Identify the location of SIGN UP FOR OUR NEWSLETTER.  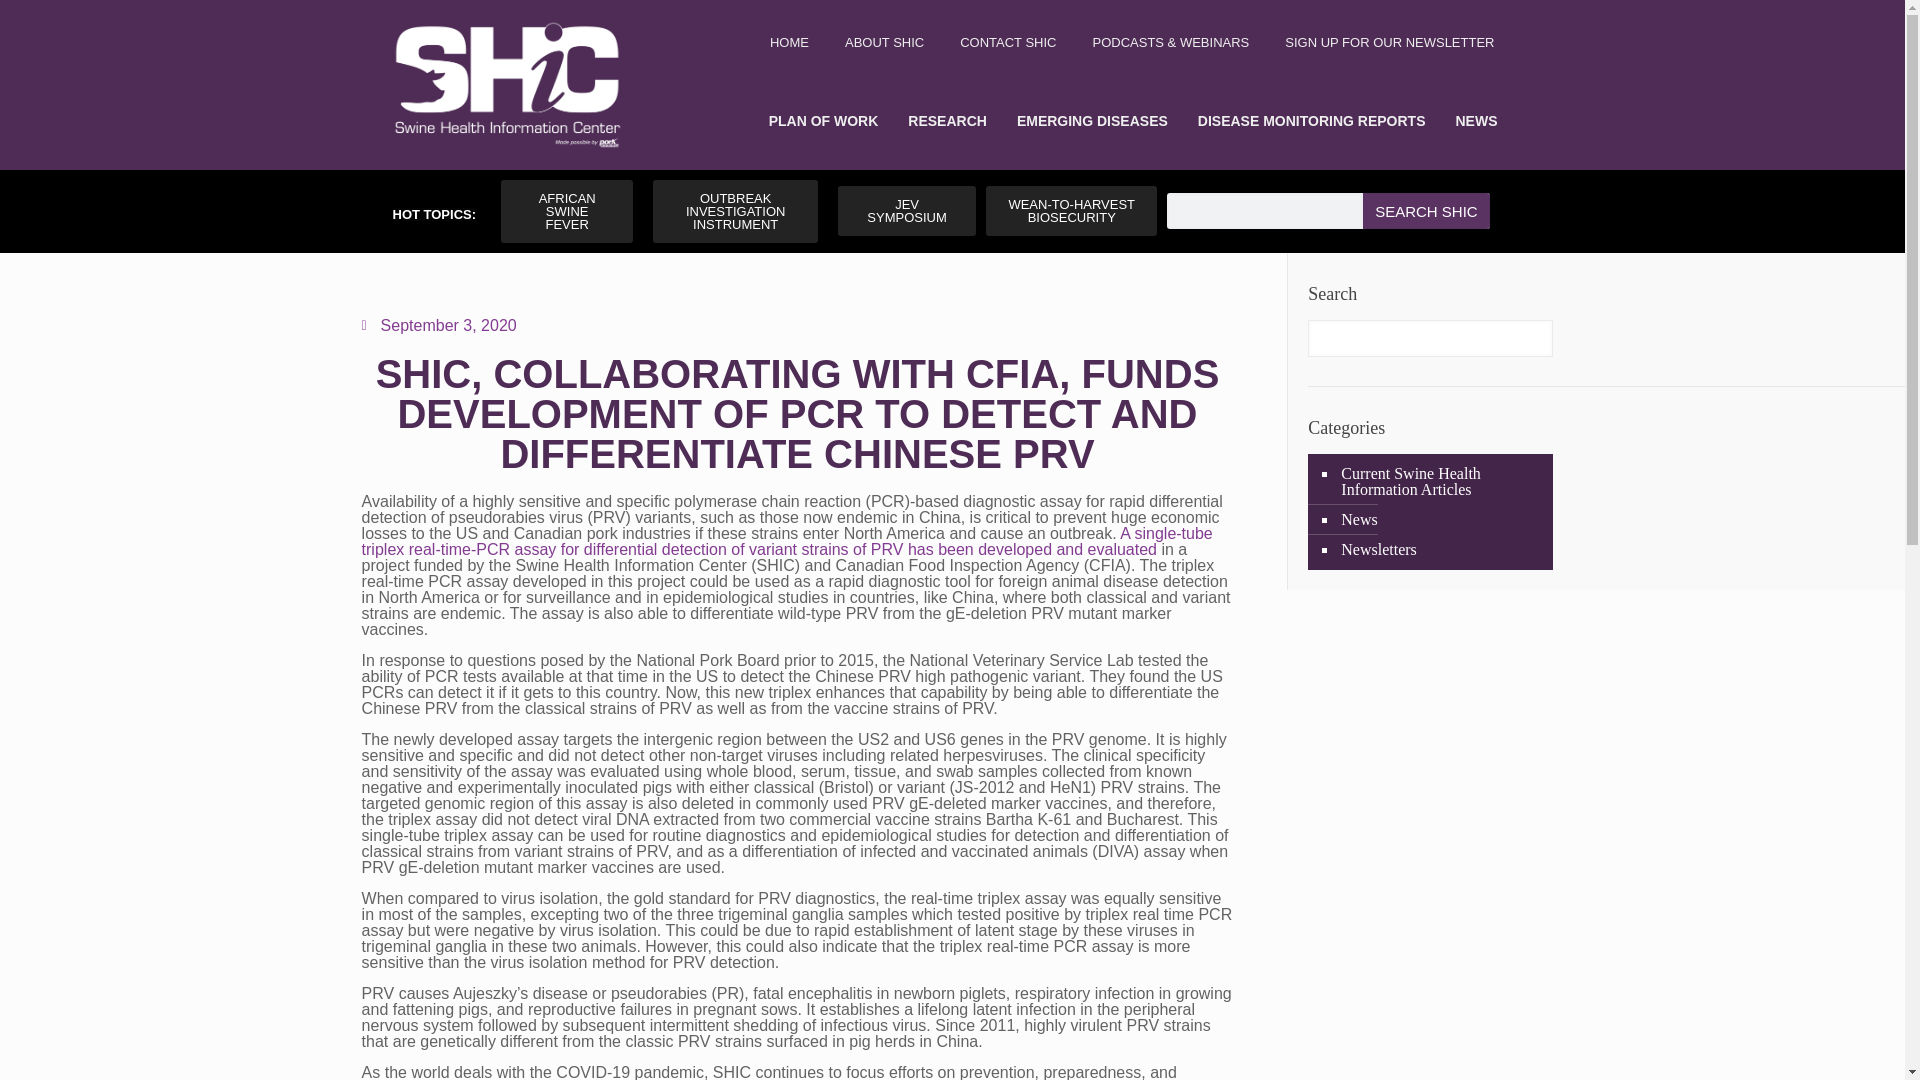
(1390, 42).